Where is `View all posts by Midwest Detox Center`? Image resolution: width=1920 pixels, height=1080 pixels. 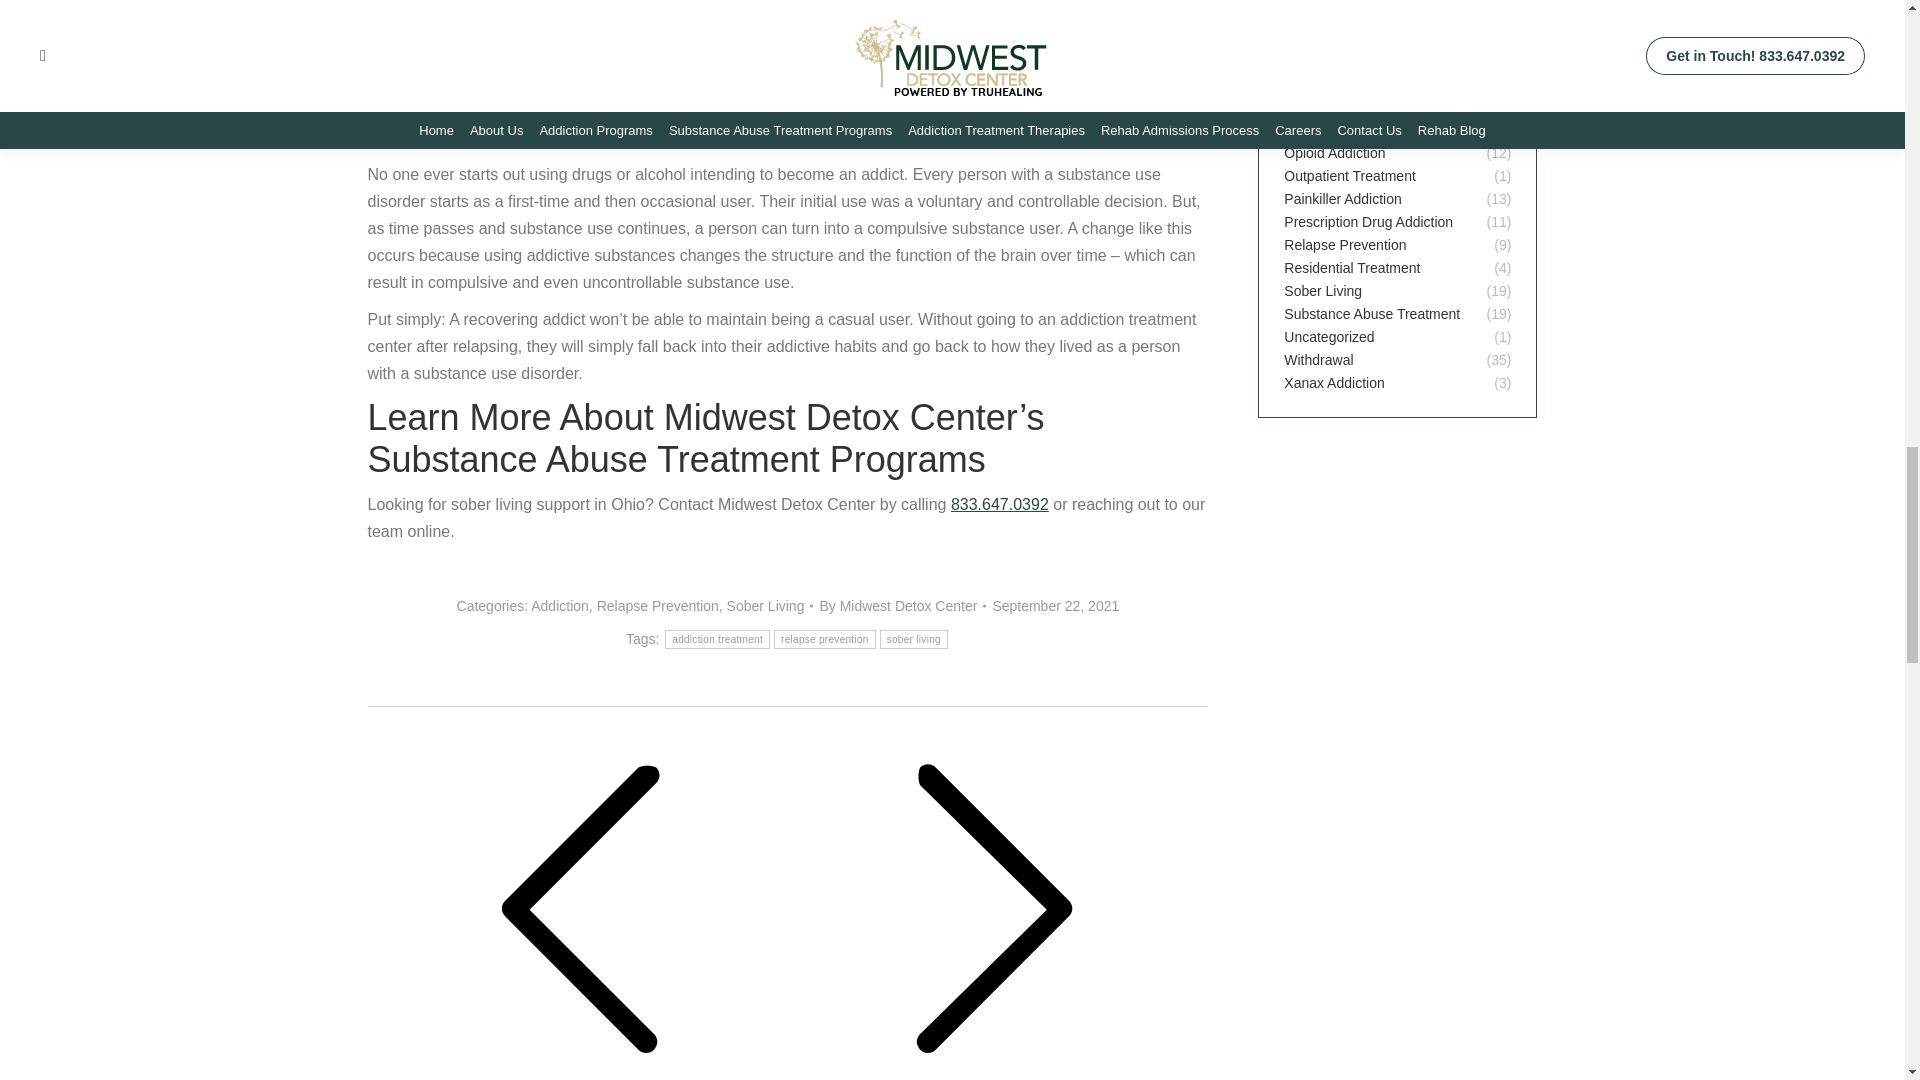
View all posts by Midwest Detox Center is located at coordinates (902, 606).